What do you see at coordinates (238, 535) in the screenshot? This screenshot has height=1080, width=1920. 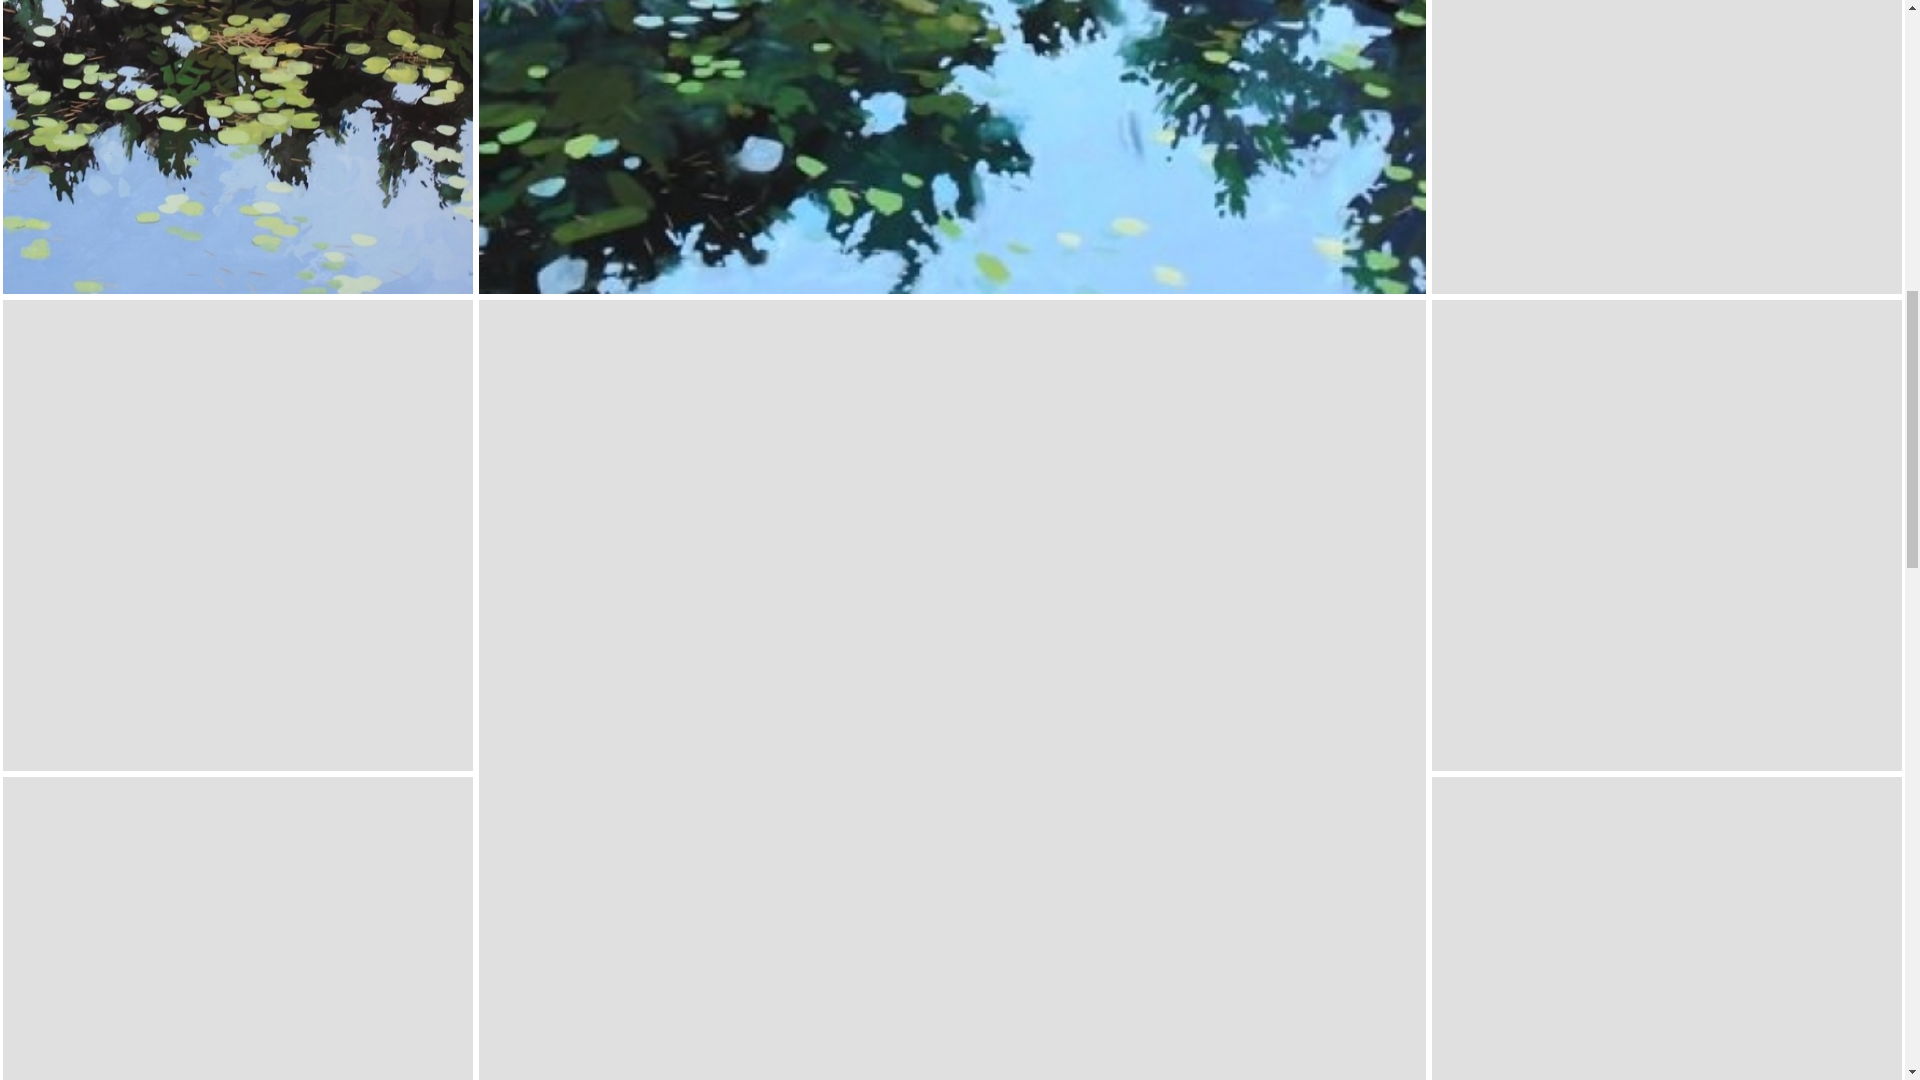 I see `David Dawson` at bounding box center [238, 535].